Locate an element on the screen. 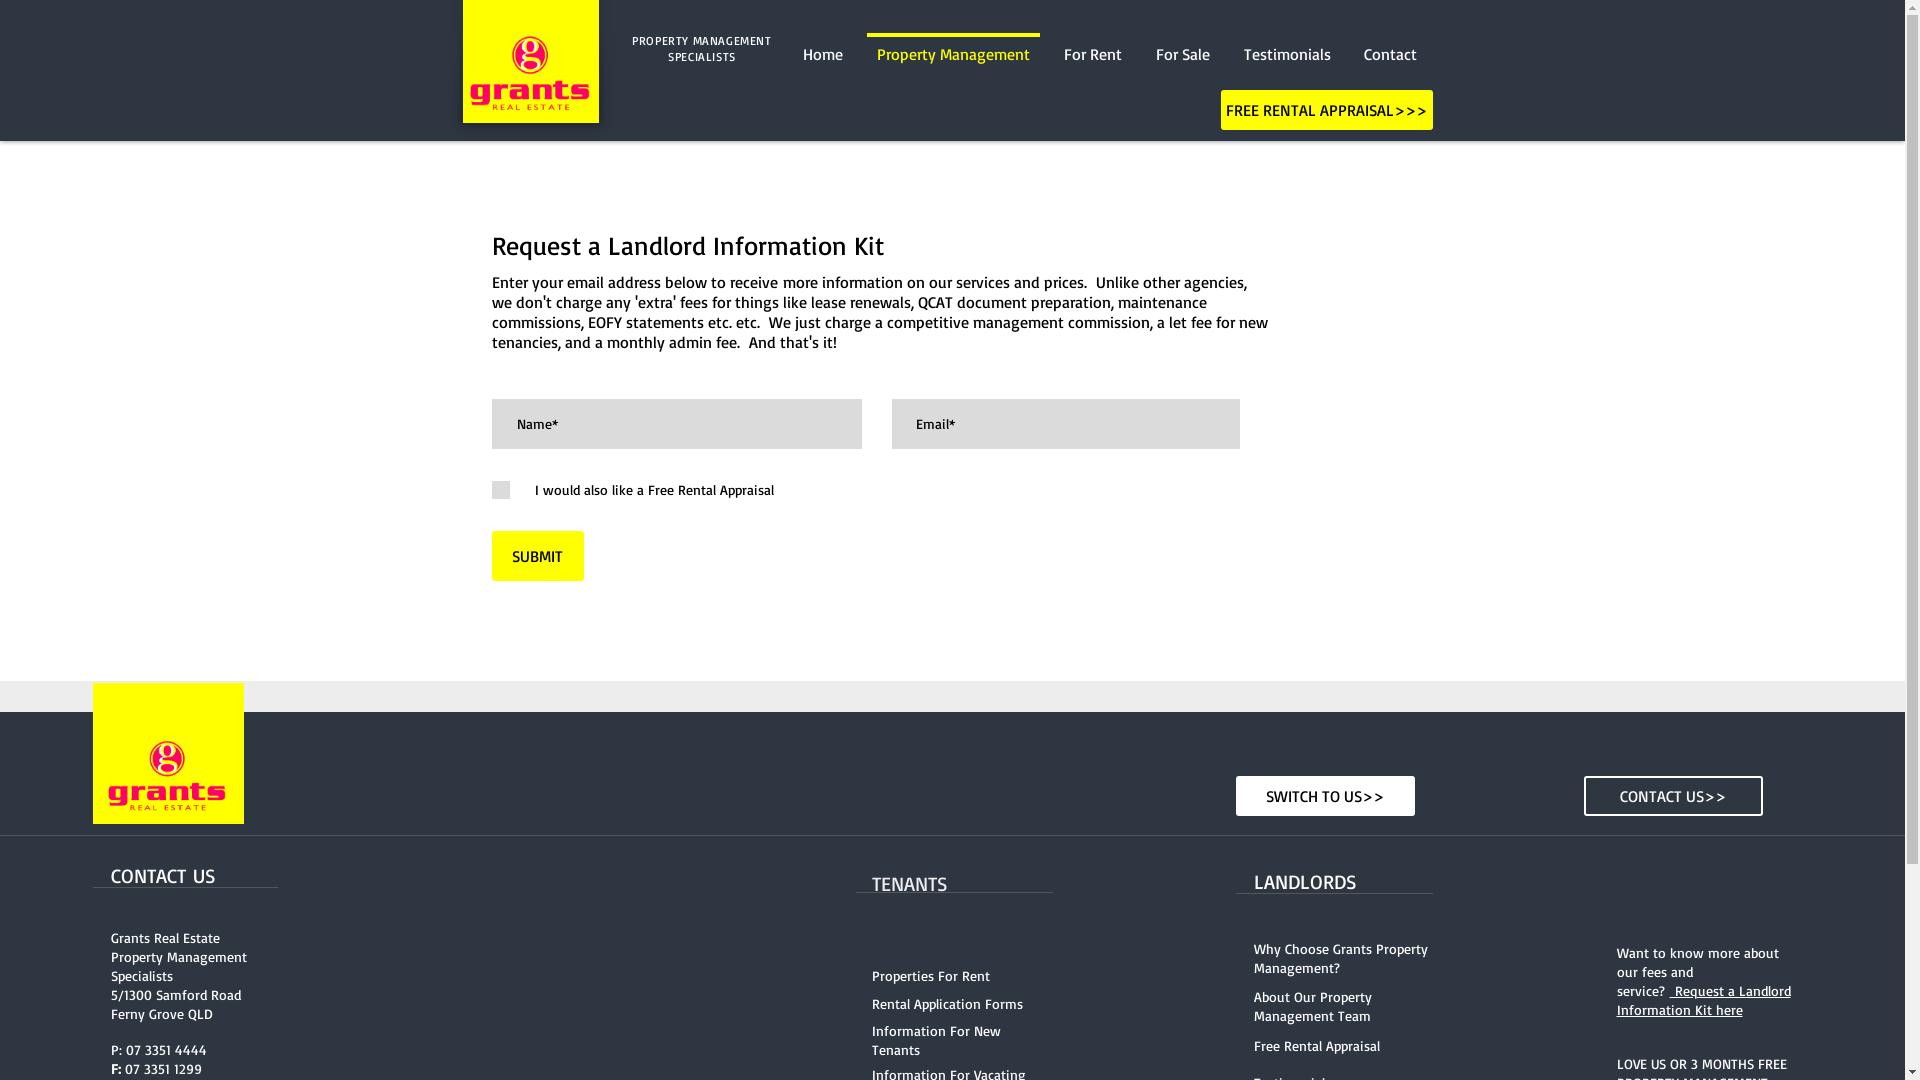 This screenshot has height=1080, width=1920. P: 07 3351 4444 is located at coordinates (158, 1050).